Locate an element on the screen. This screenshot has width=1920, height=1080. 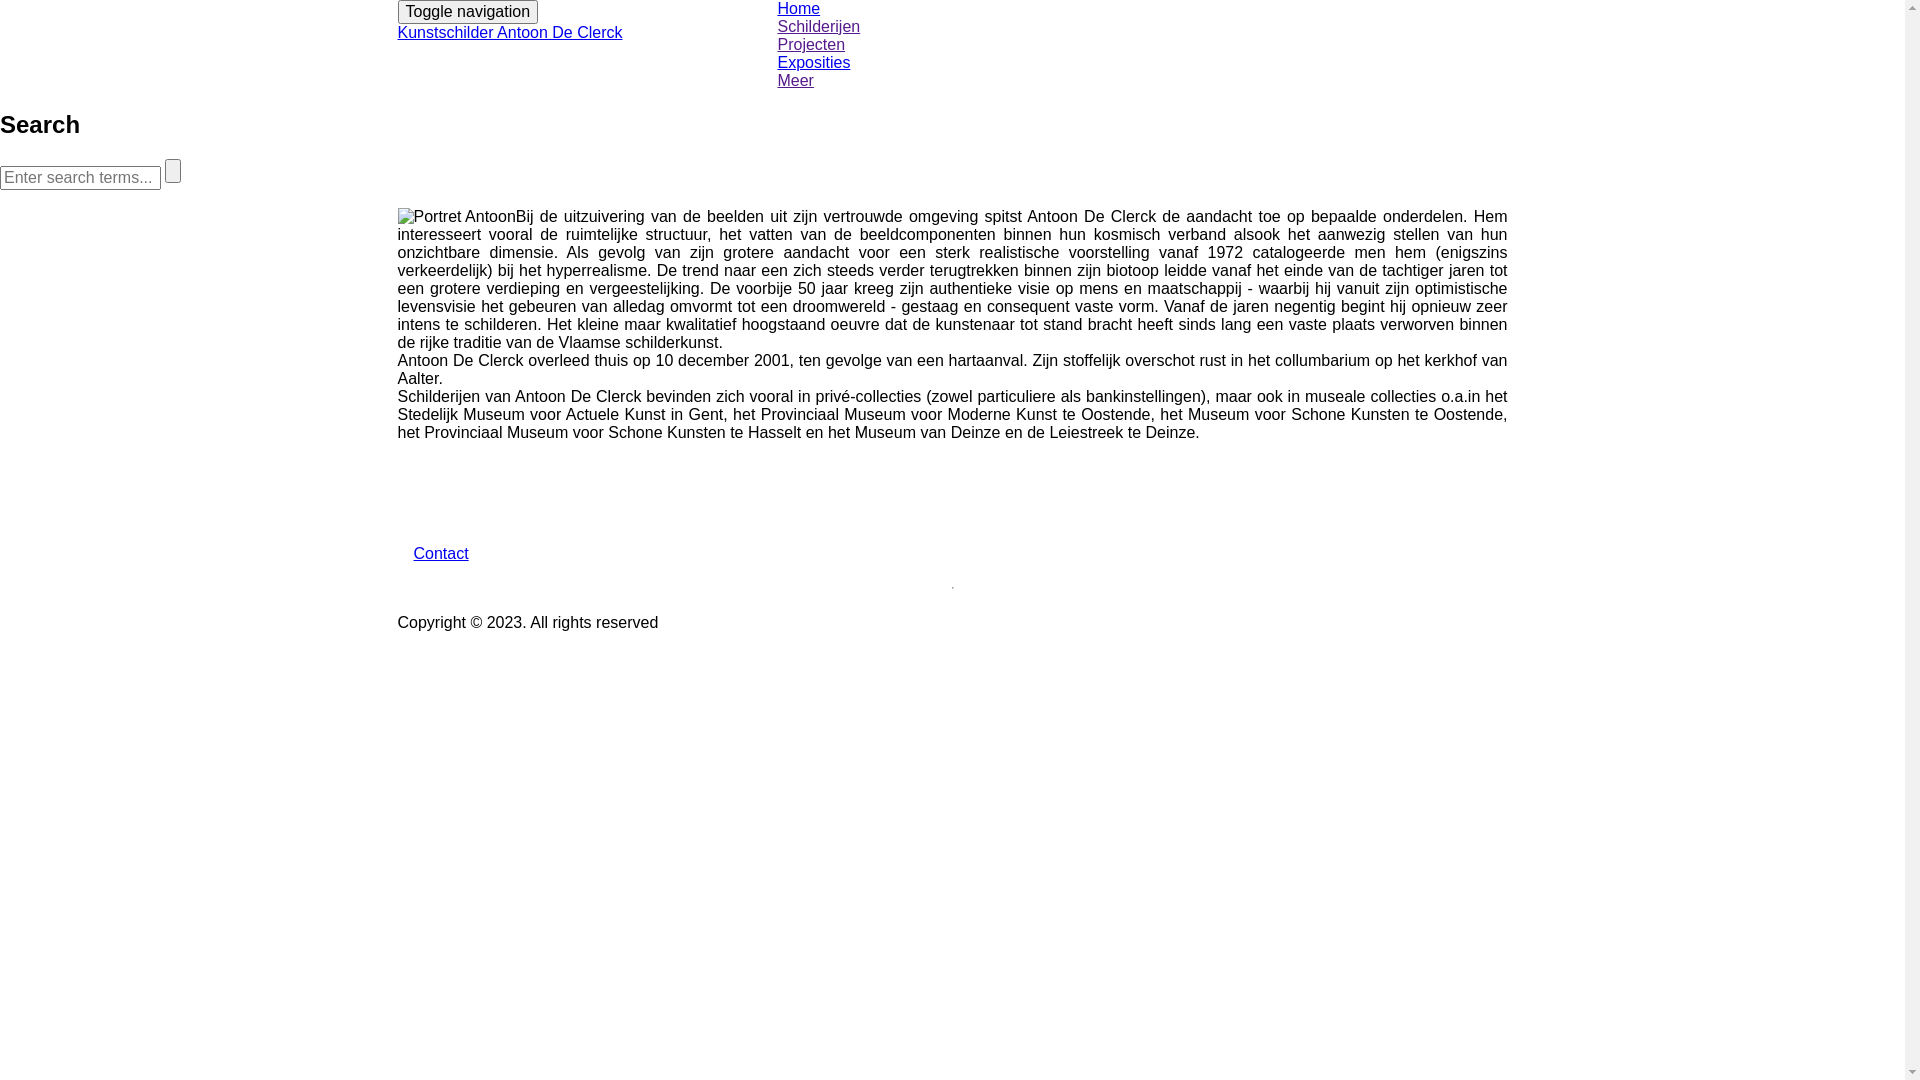
Contact is located at coordinates (442, 554).